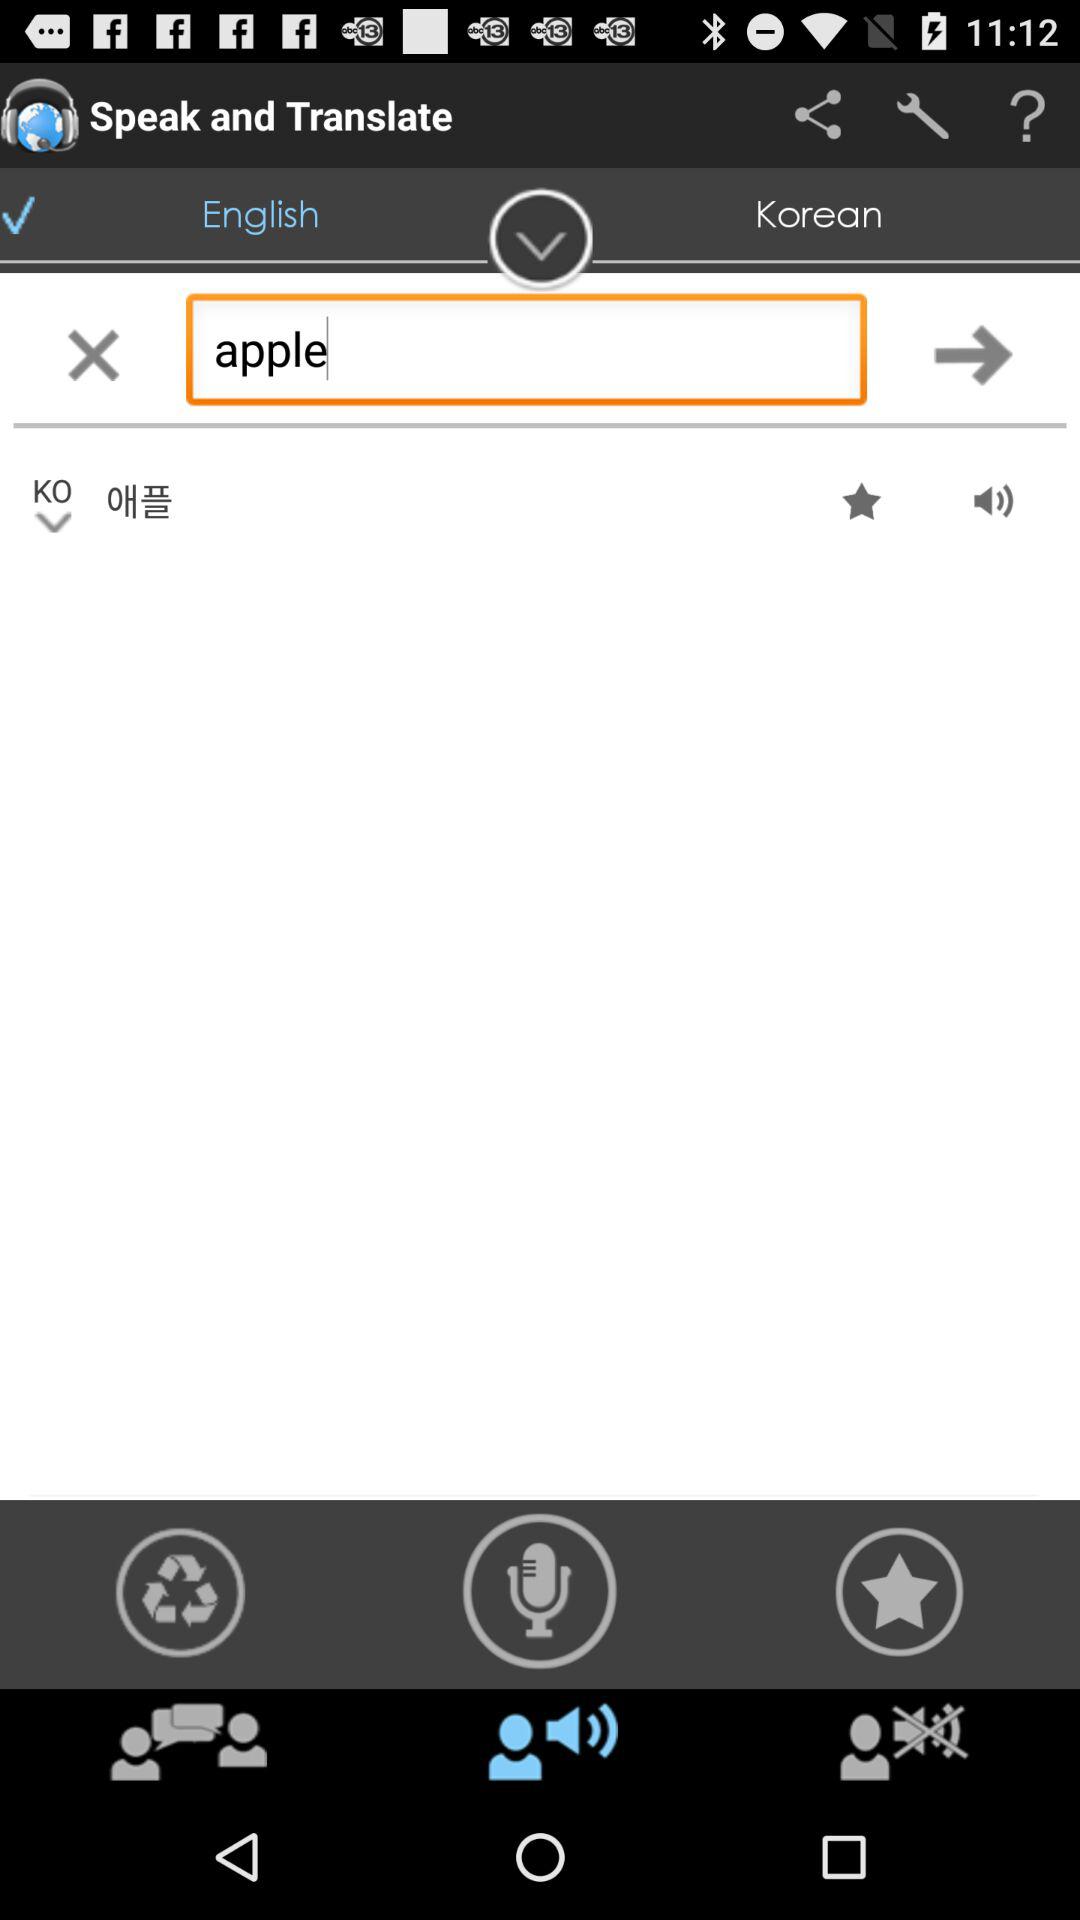 The image size is (1080, 1920). Describe the element at coordinates (180, 1592) in the screenshot. I see `click to recycle` at that location.